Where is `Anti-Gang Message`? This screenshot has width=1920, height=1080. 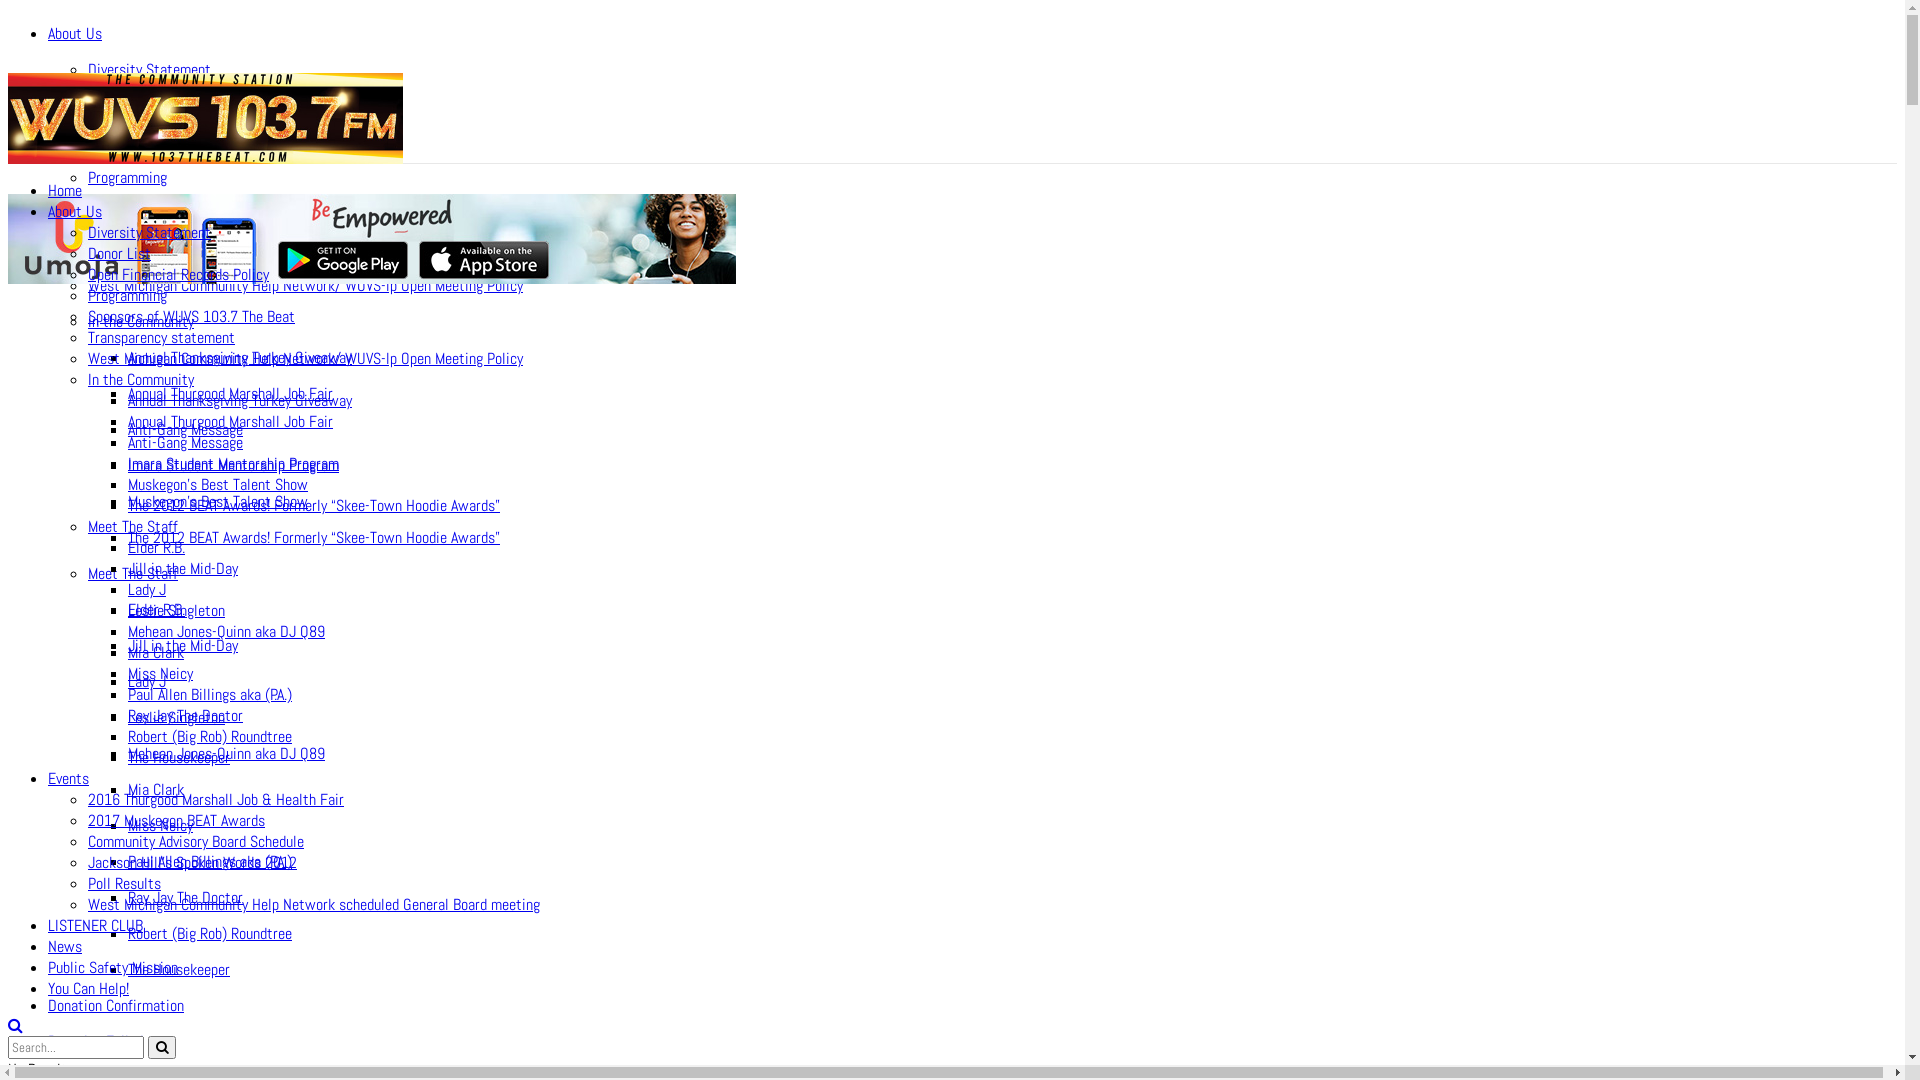
Anti-Gang Message is located at coordinates (186, 430).